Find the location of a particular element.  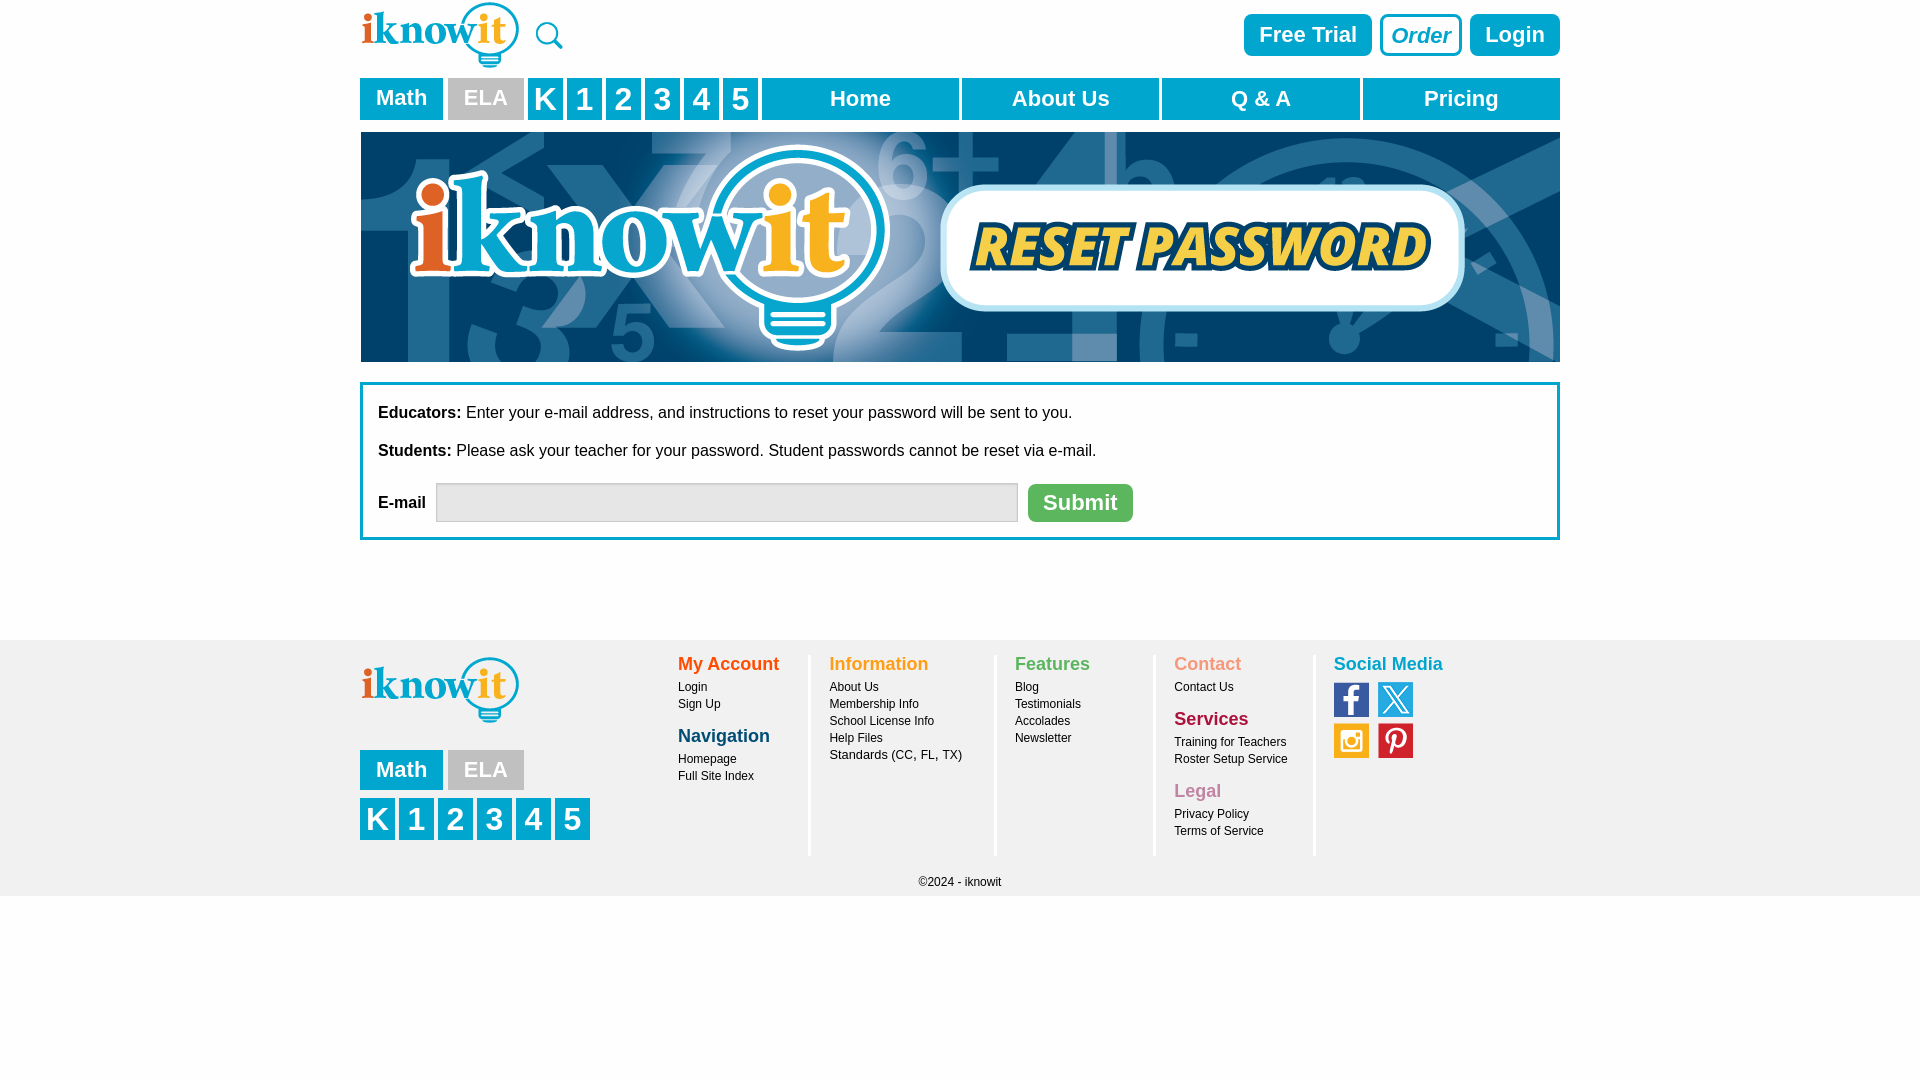

Fourth Grade Math is located at coordinates (703, 104).